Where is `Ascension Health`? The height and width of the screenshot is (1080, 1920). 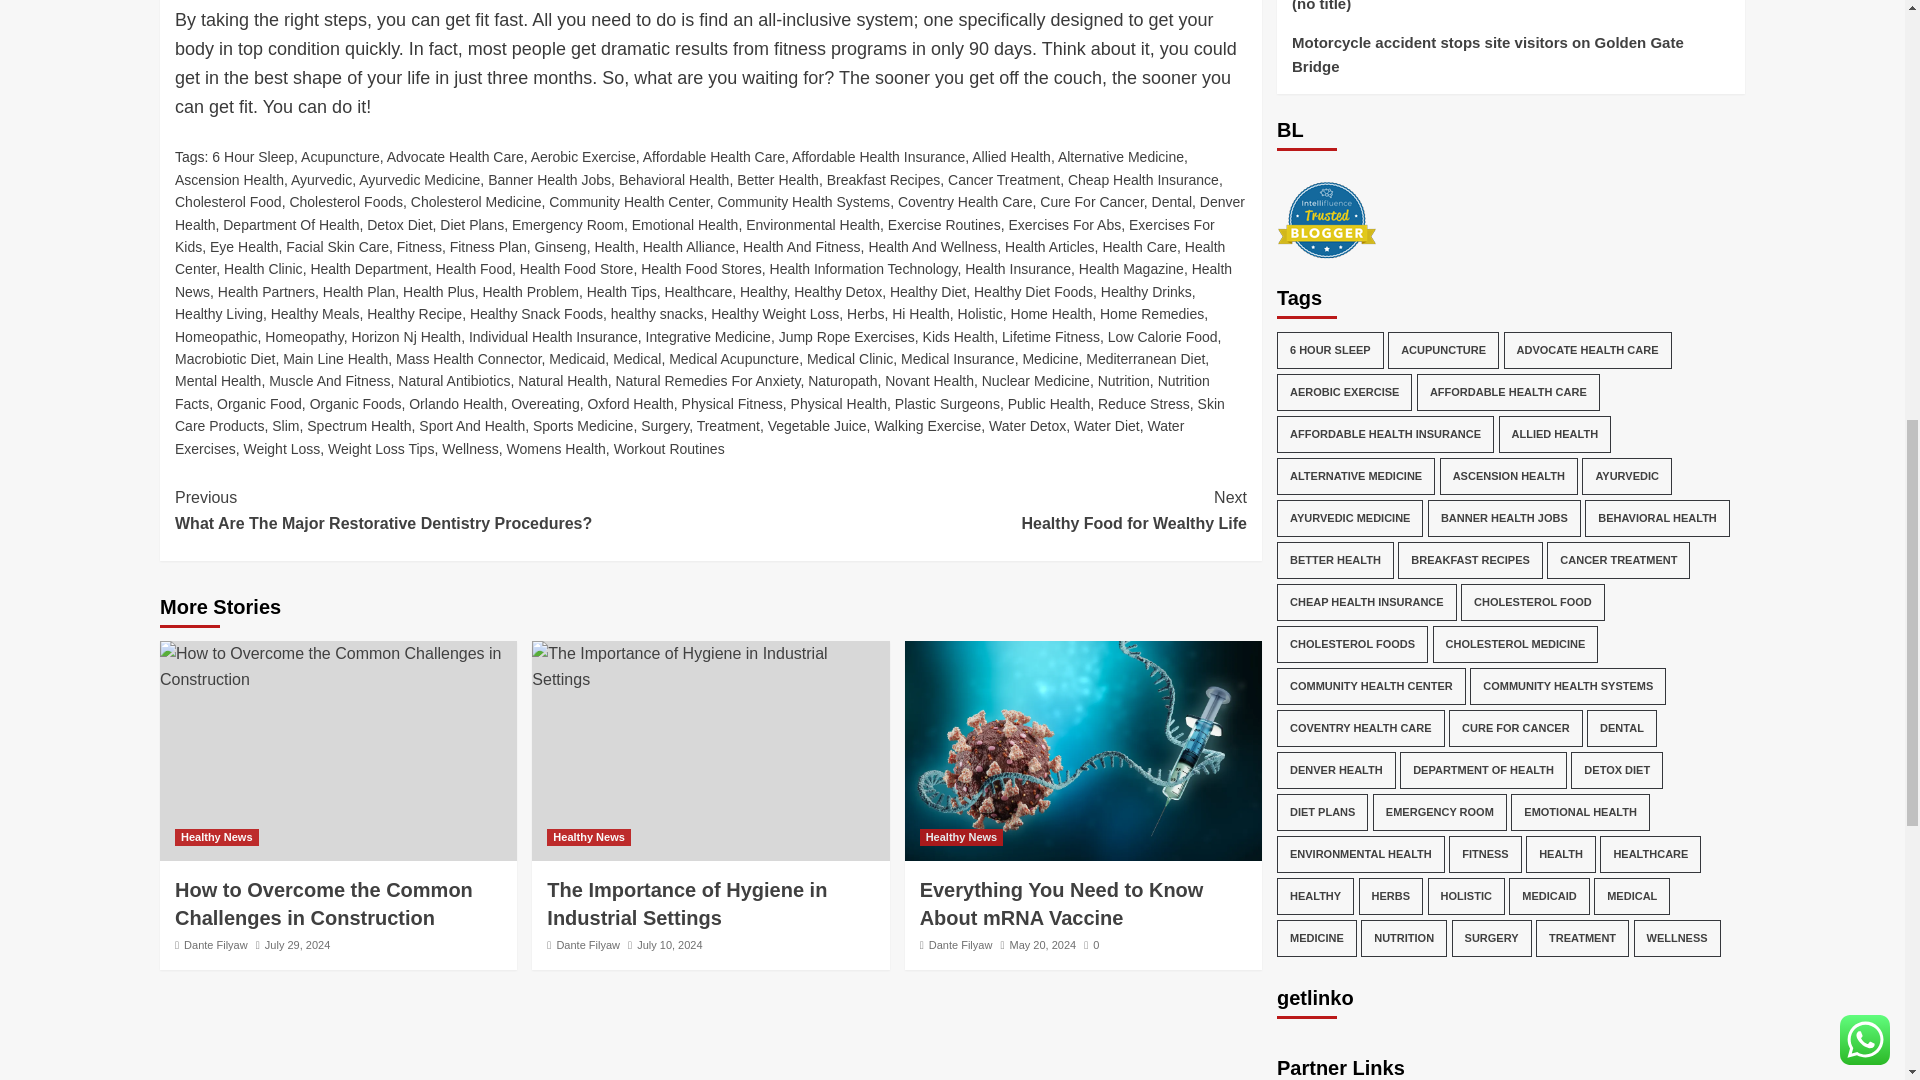 Ascension Health is located at coordinates (229, 179).